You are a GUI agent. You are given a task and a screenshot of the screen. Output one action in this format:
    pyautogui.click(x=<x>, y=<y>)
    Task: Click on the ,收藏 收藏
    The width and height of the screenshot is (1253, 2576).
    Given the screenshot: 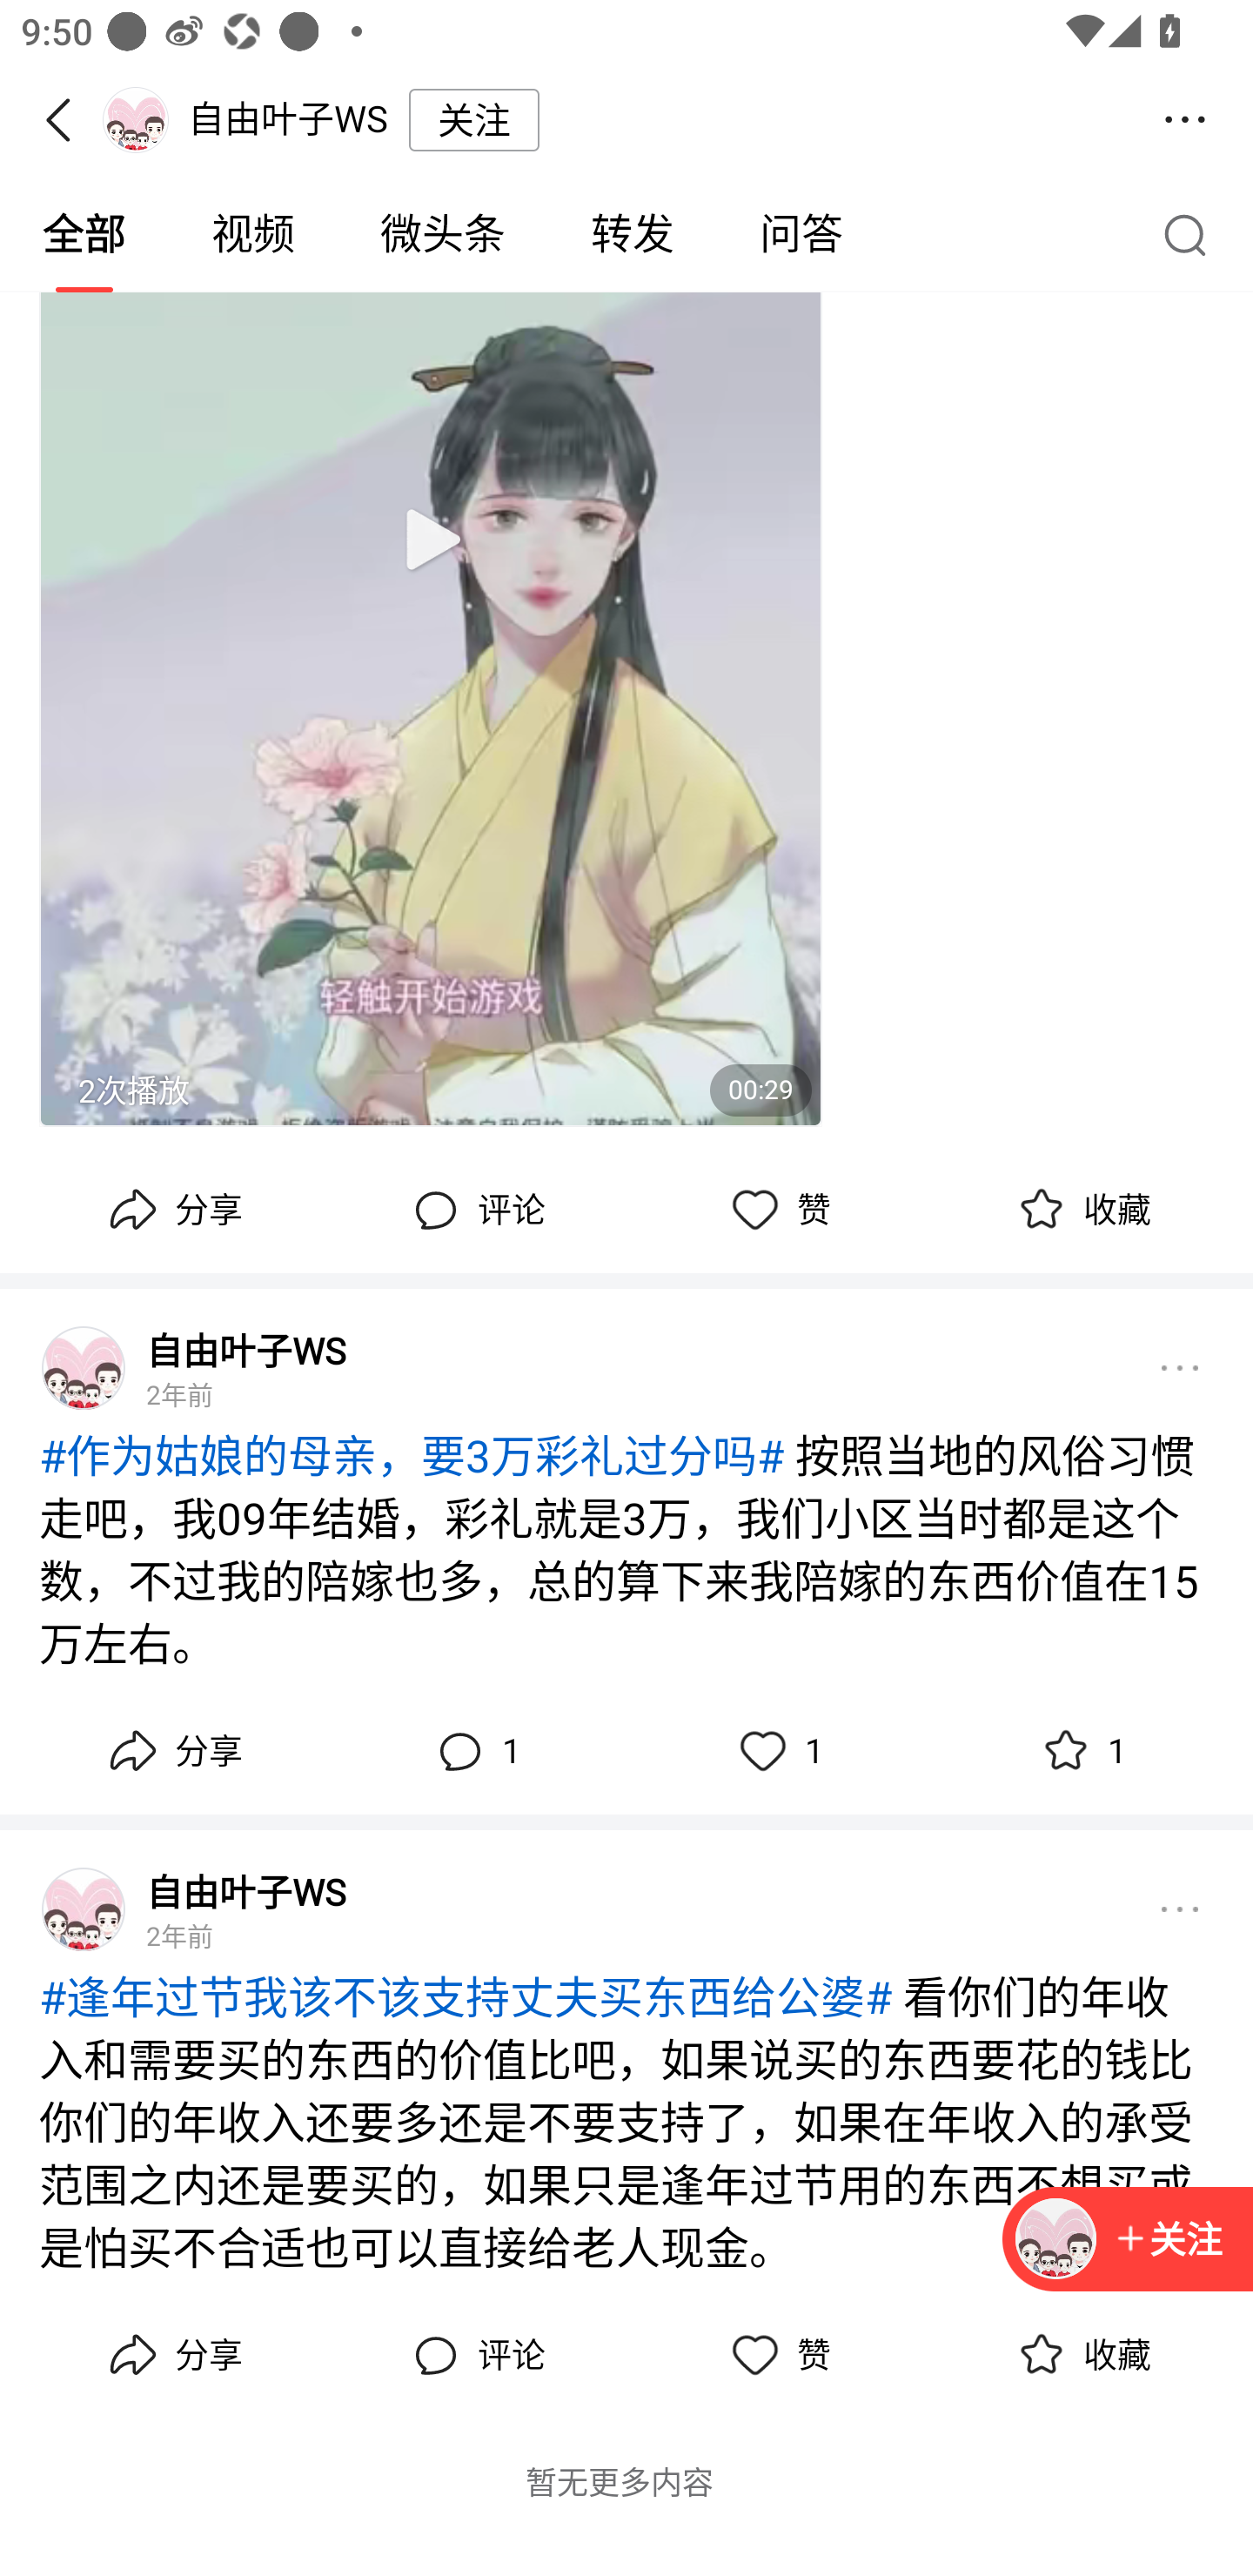 What is the action you would take?
    pyautogui.click(x=1081, y=2355)
    